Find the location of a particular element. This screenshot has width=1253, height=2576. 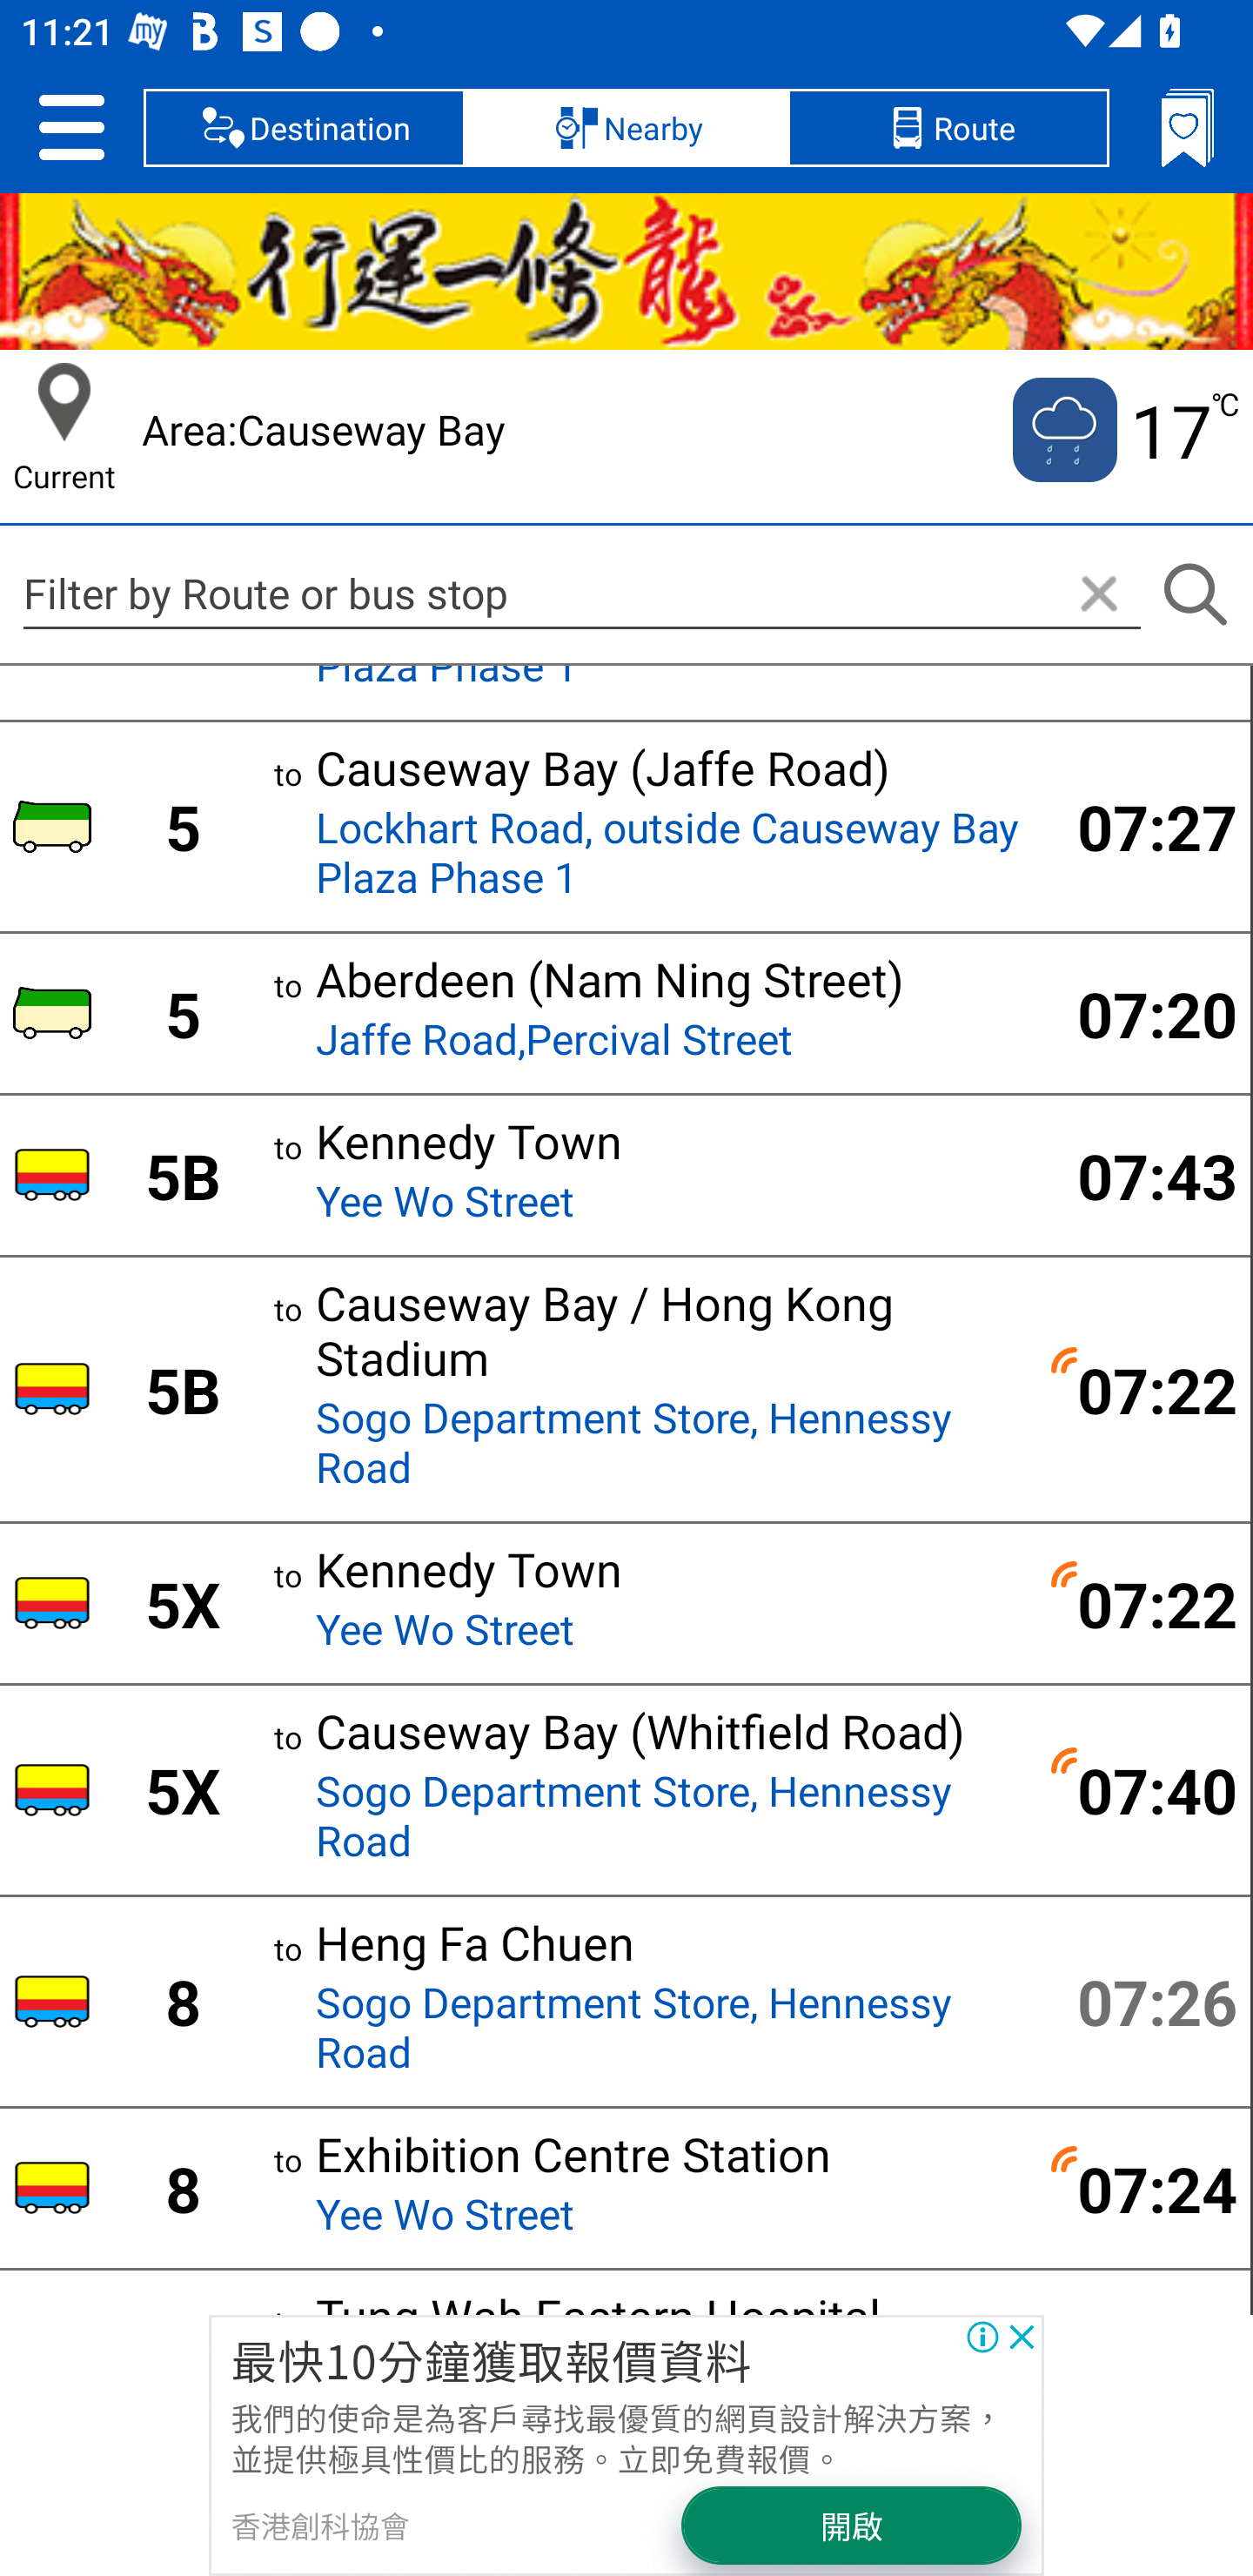

Setting is located at coordinates (71, 127).